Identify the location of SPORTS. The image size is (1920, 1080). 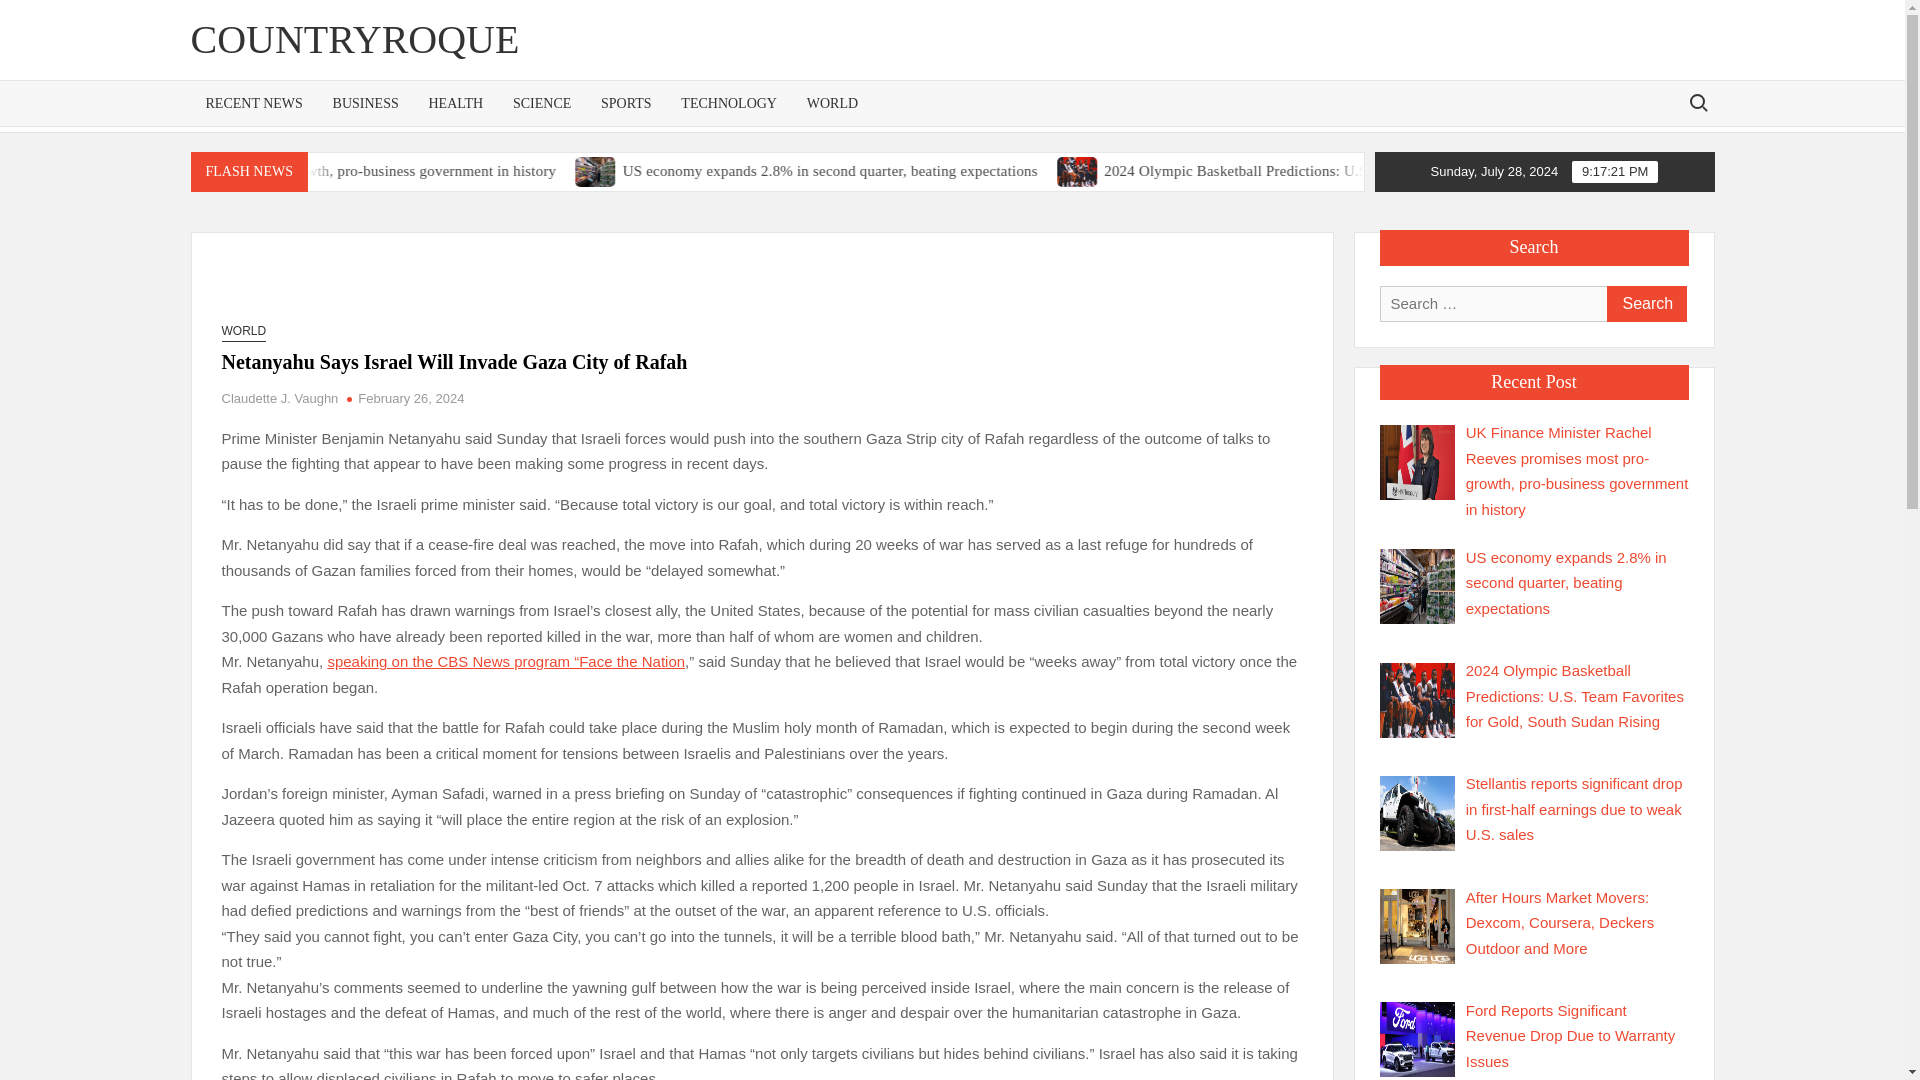
(626, 104).